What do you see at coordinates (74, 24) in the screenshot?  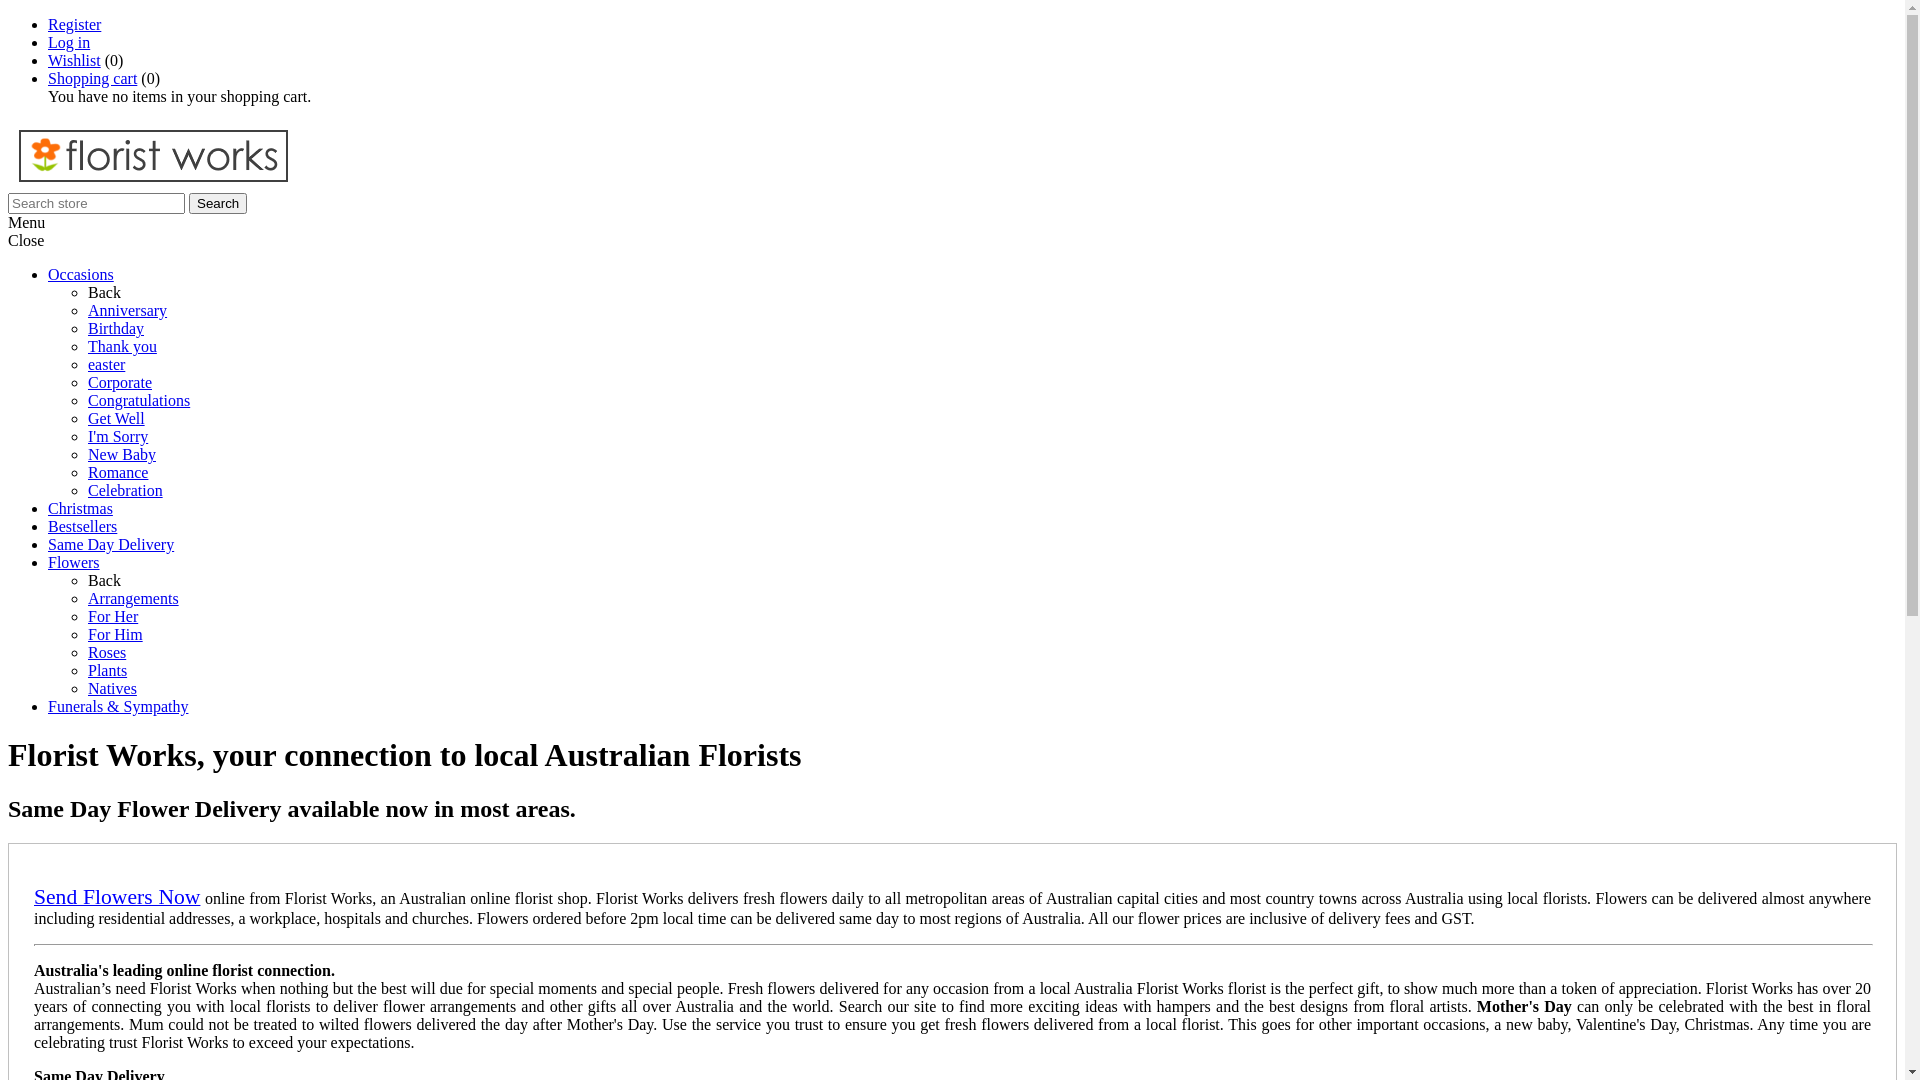 I see `Register` at bounding box center [74, 24].